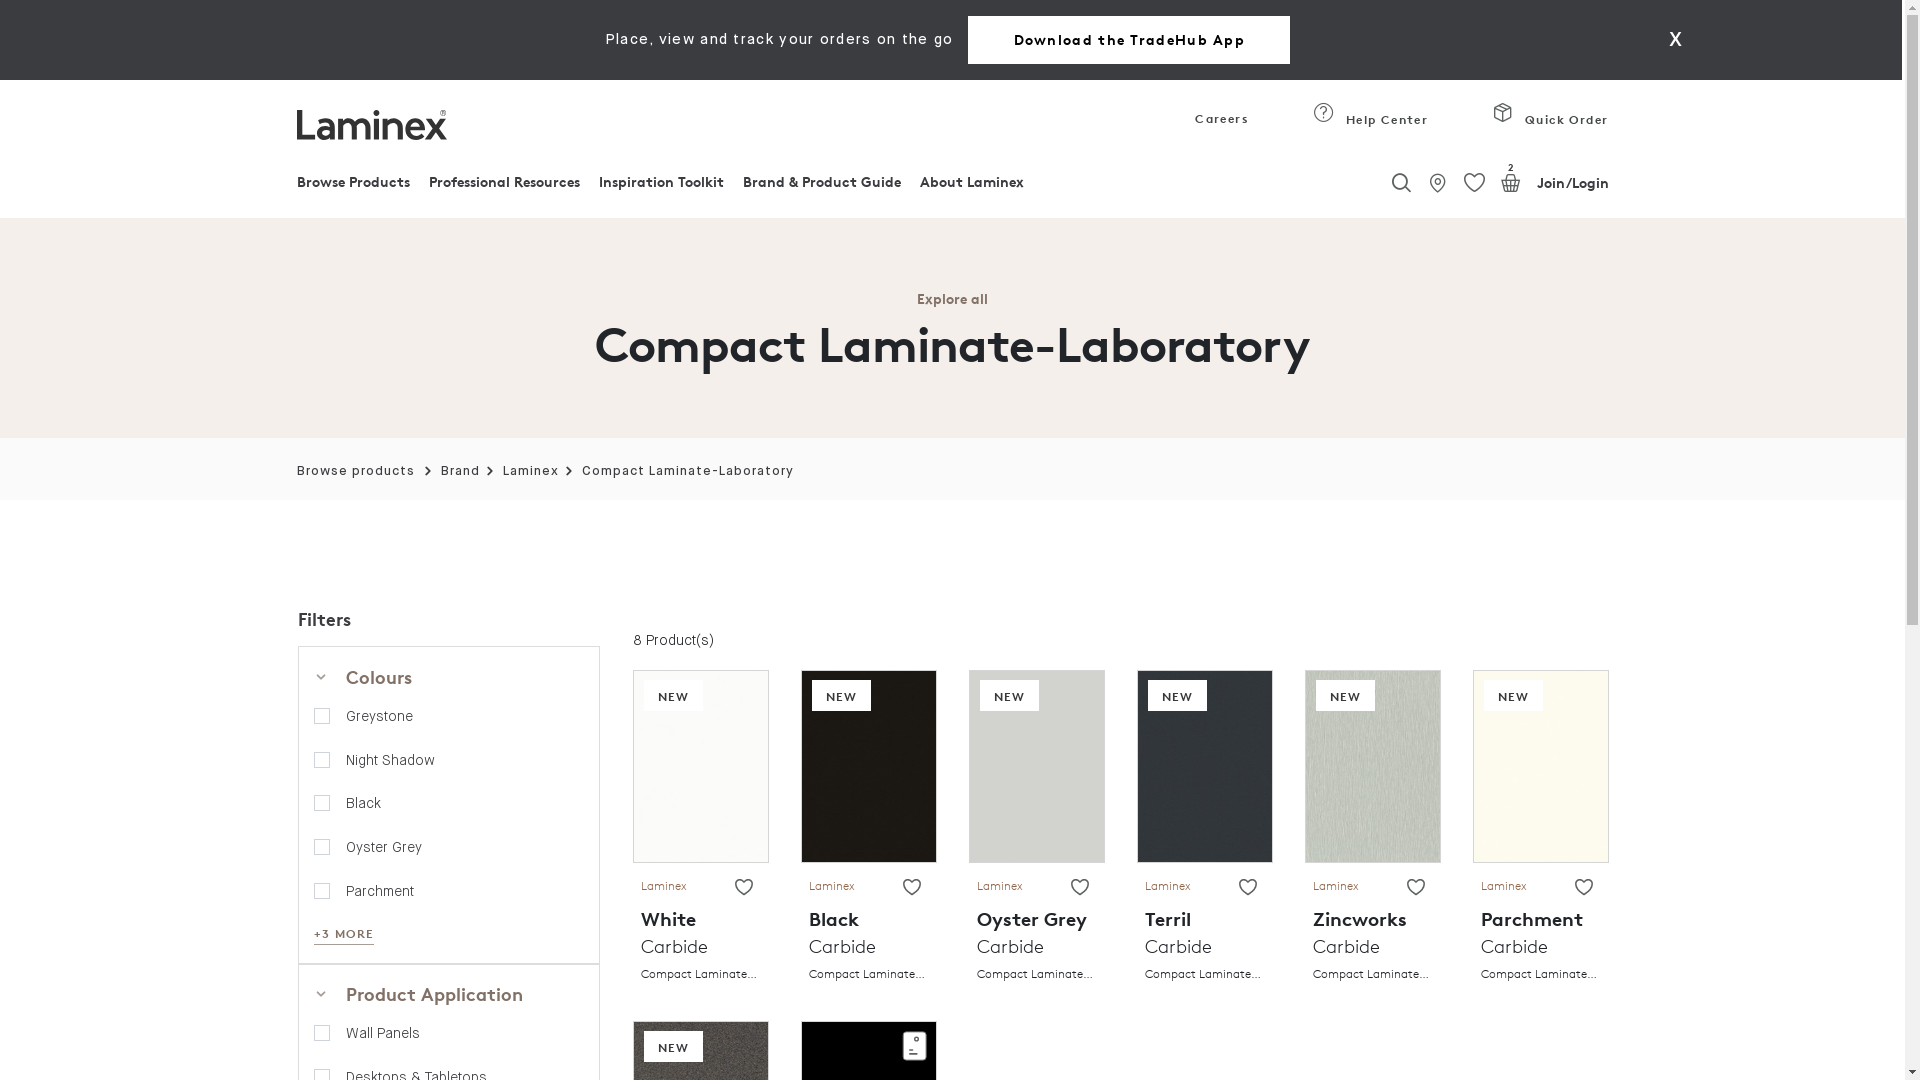 The height and width of the screenshot is (1080, 1920). I want to click on White, so click(700, 764).